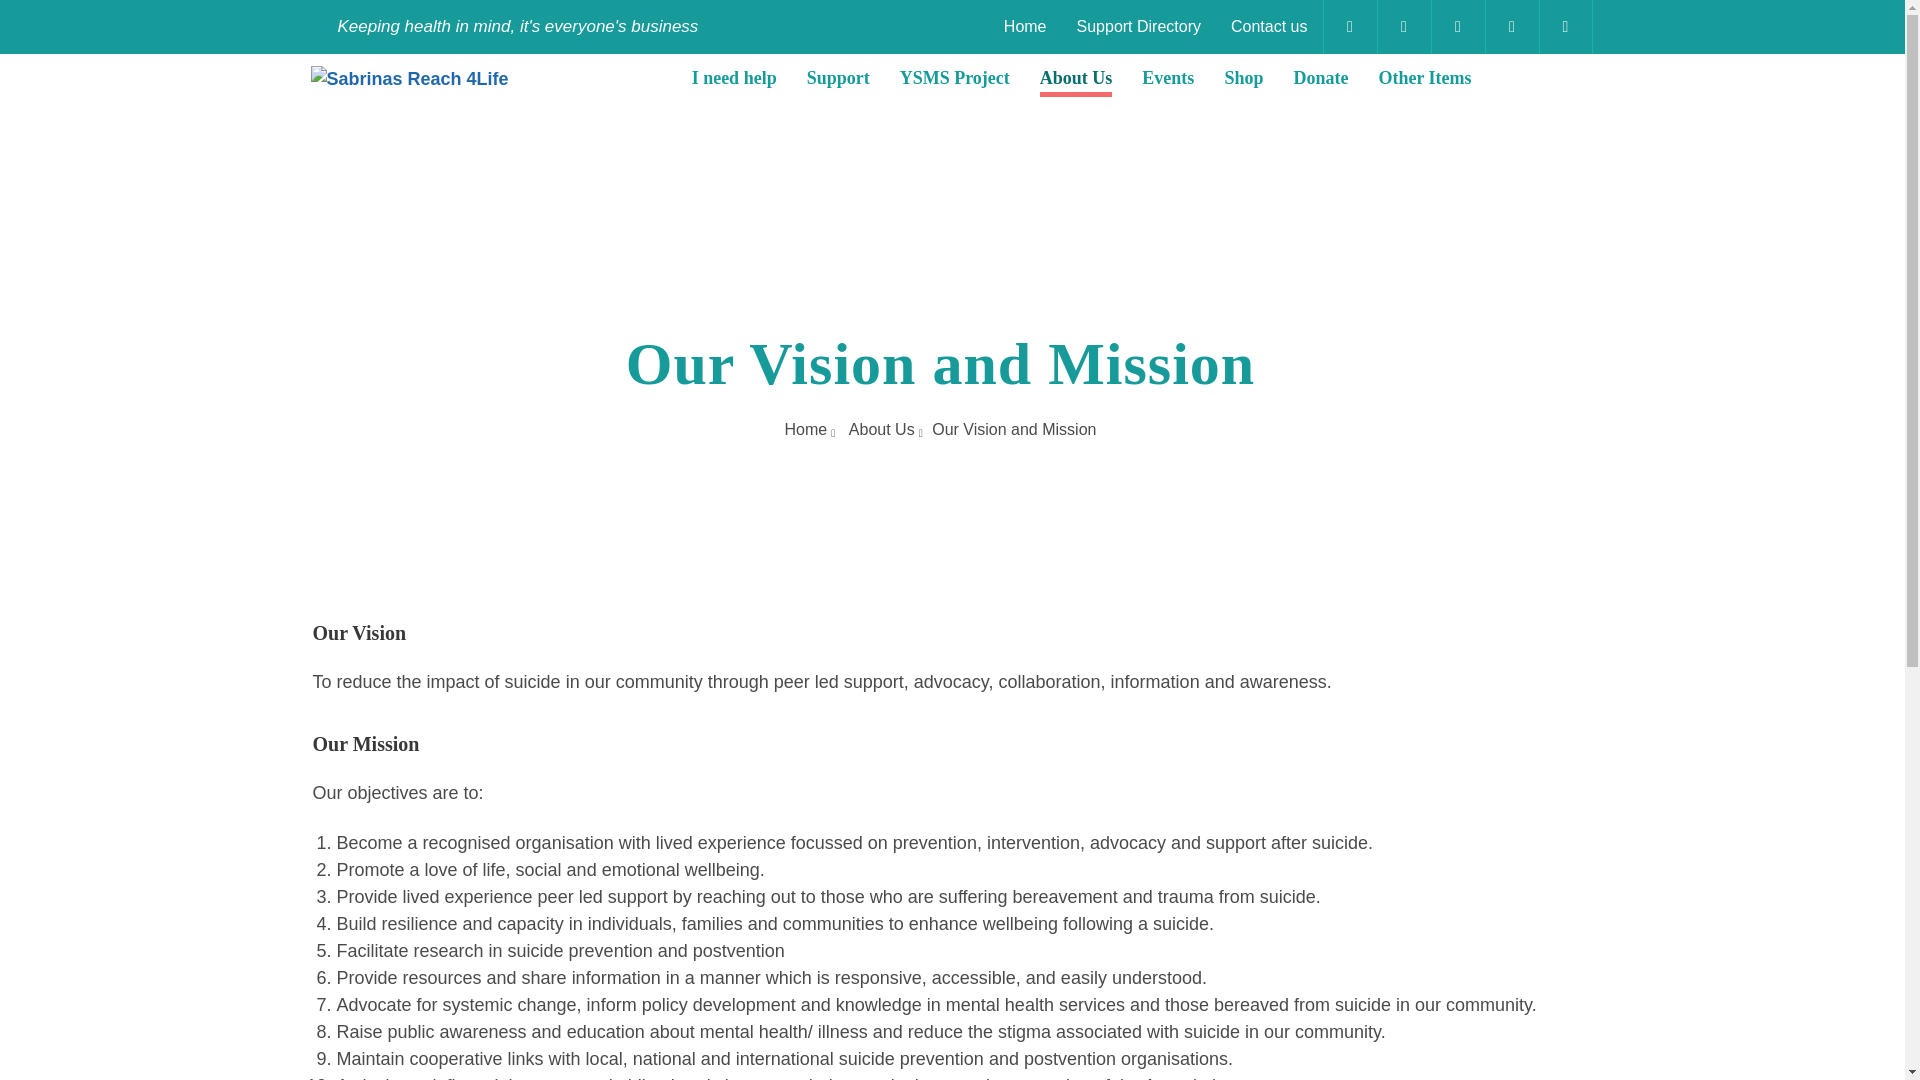 Image resolution: width=1920 pixels, height=1080 pixels. What do you see at coordinates (1349, 27) in the screenshot?
I see `Link opens in a new window` at bounding box center [1349, 27].